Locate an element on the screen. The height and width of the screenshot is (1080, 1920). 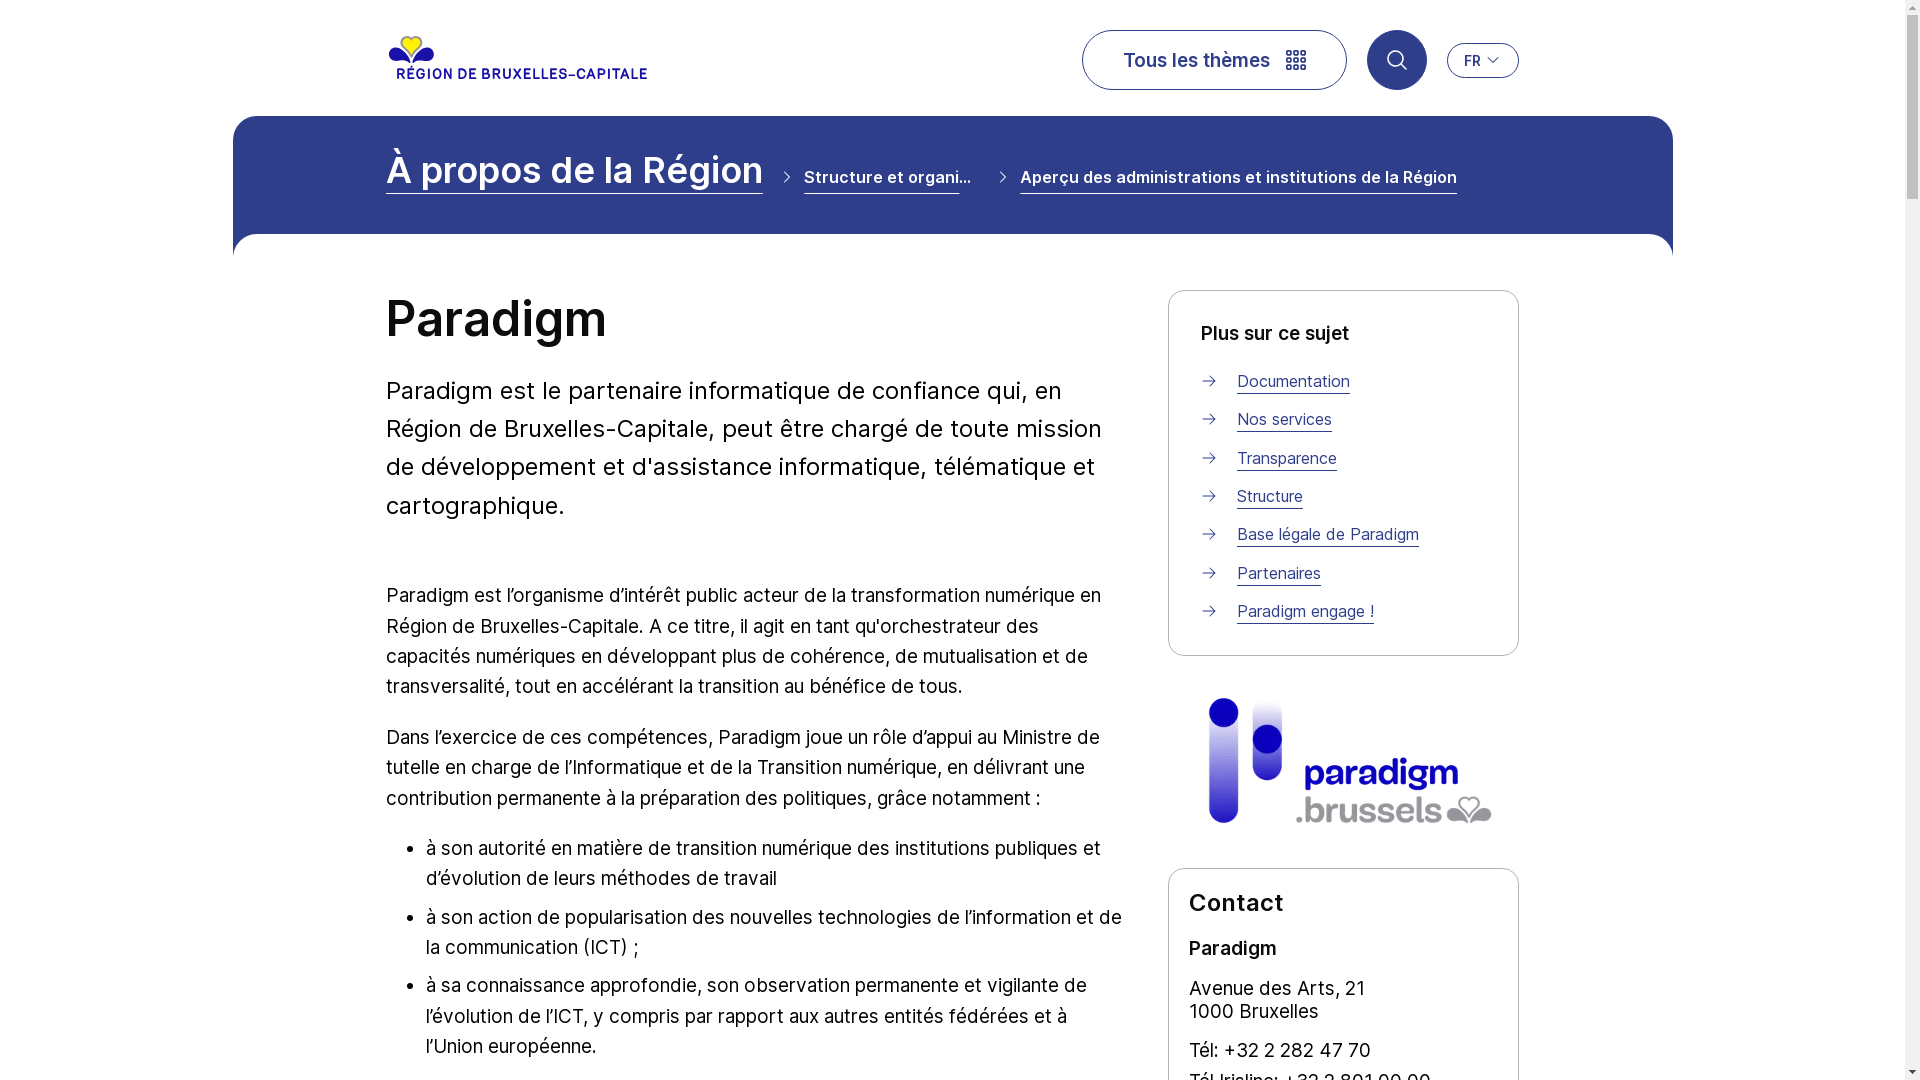
Documentation is located at coordinates (1294, 381).